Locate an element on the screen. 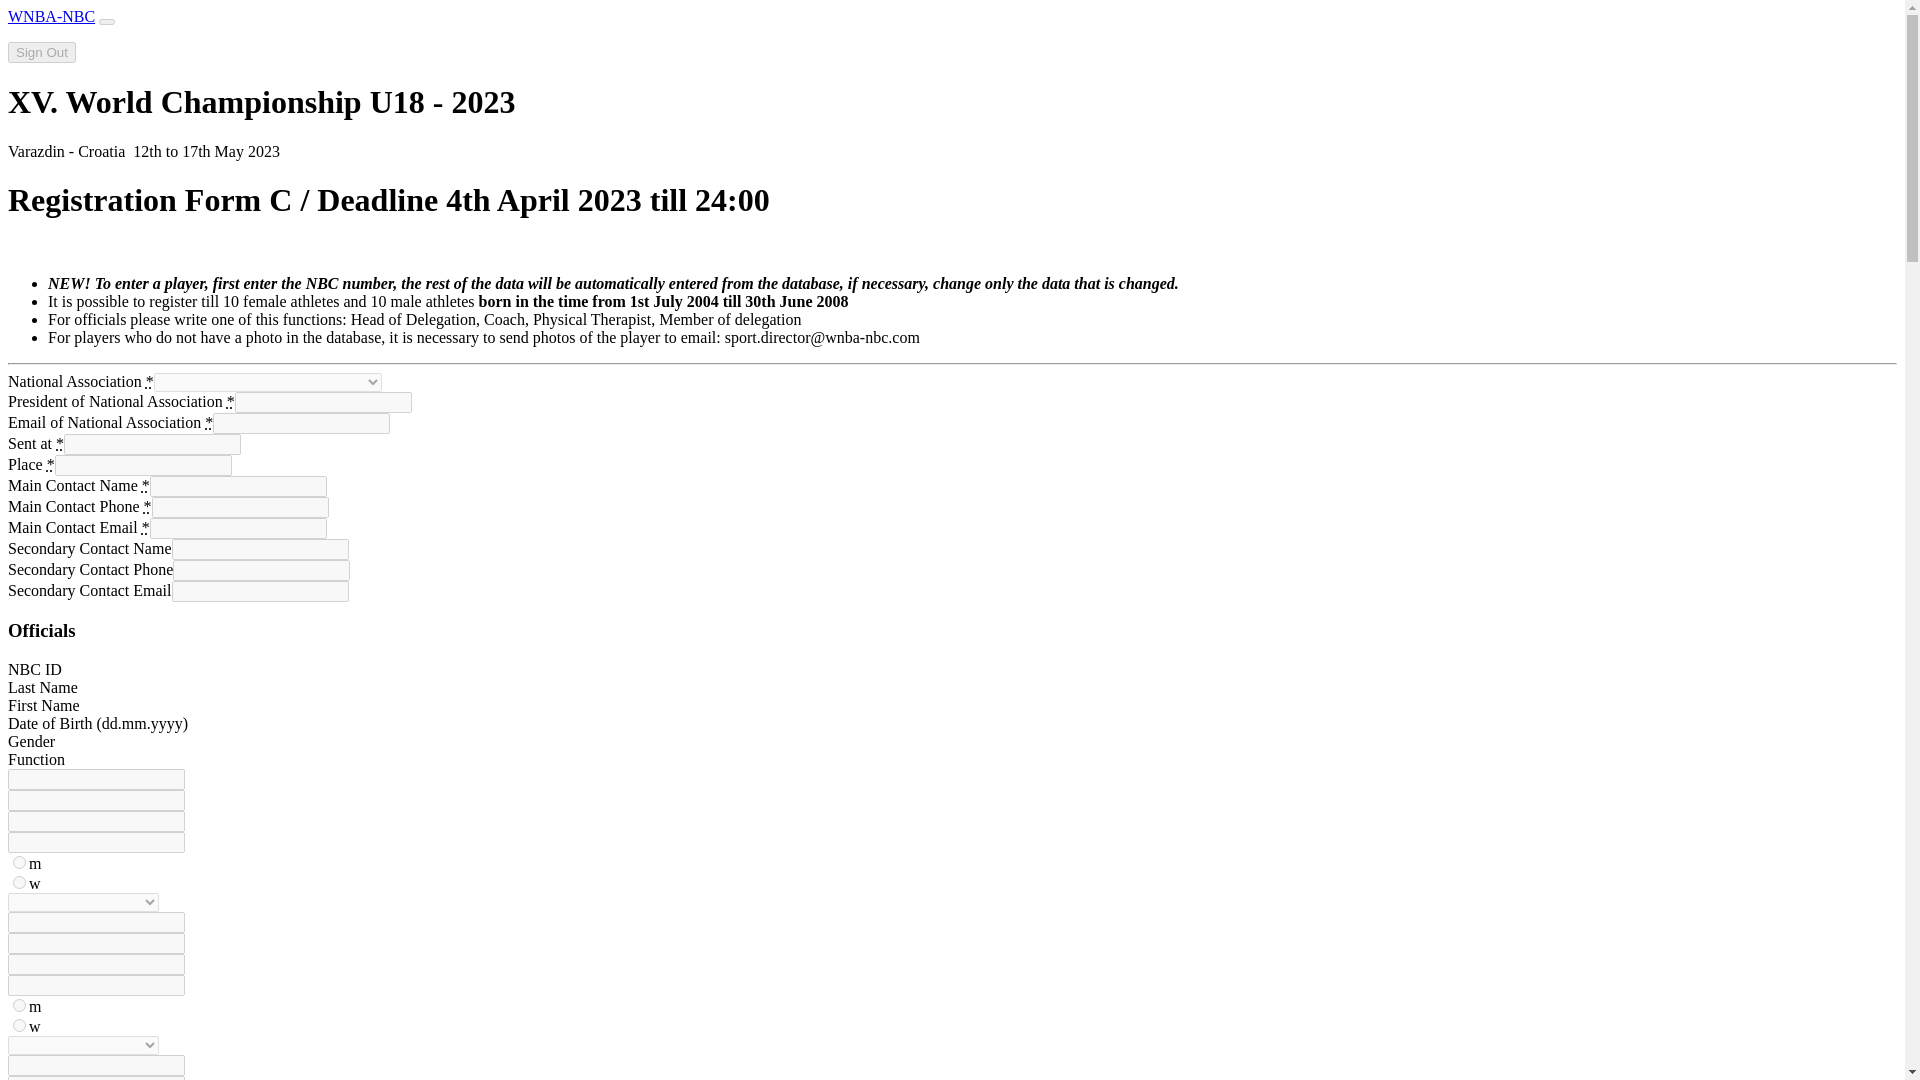  required is located at coordinates (230, 402).